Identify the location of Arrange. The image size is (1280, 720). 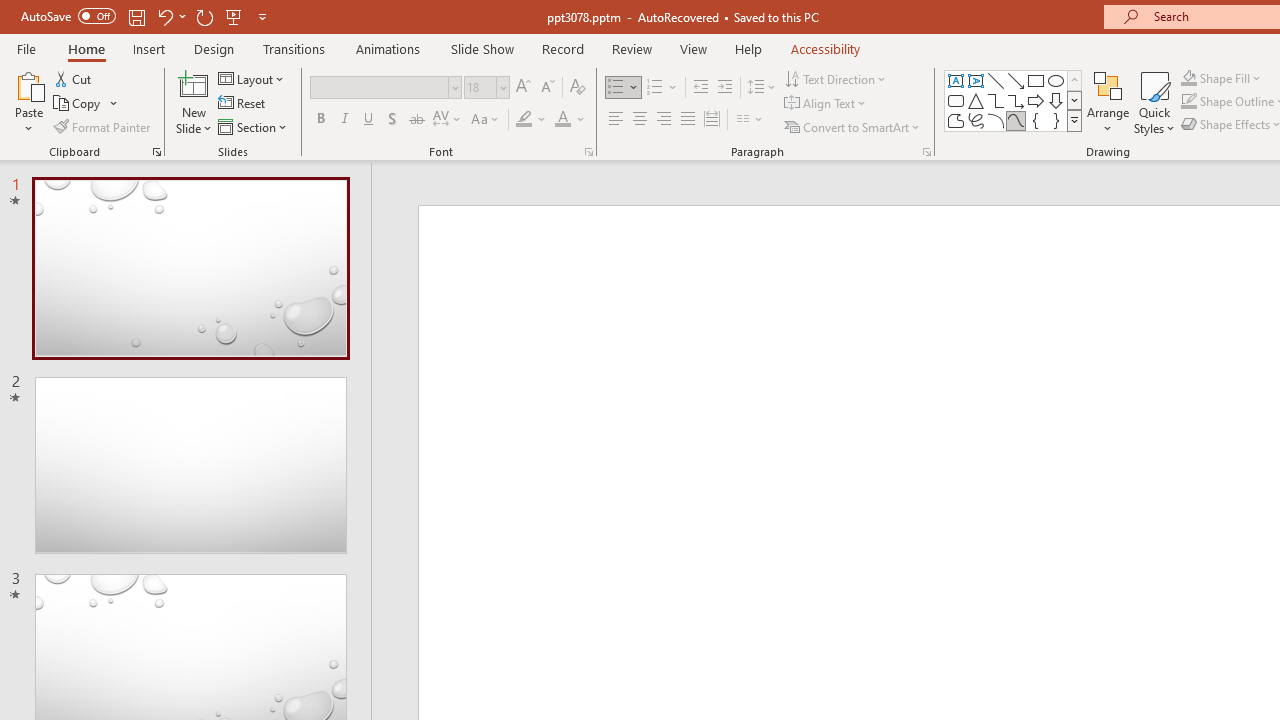
(1108, 102).